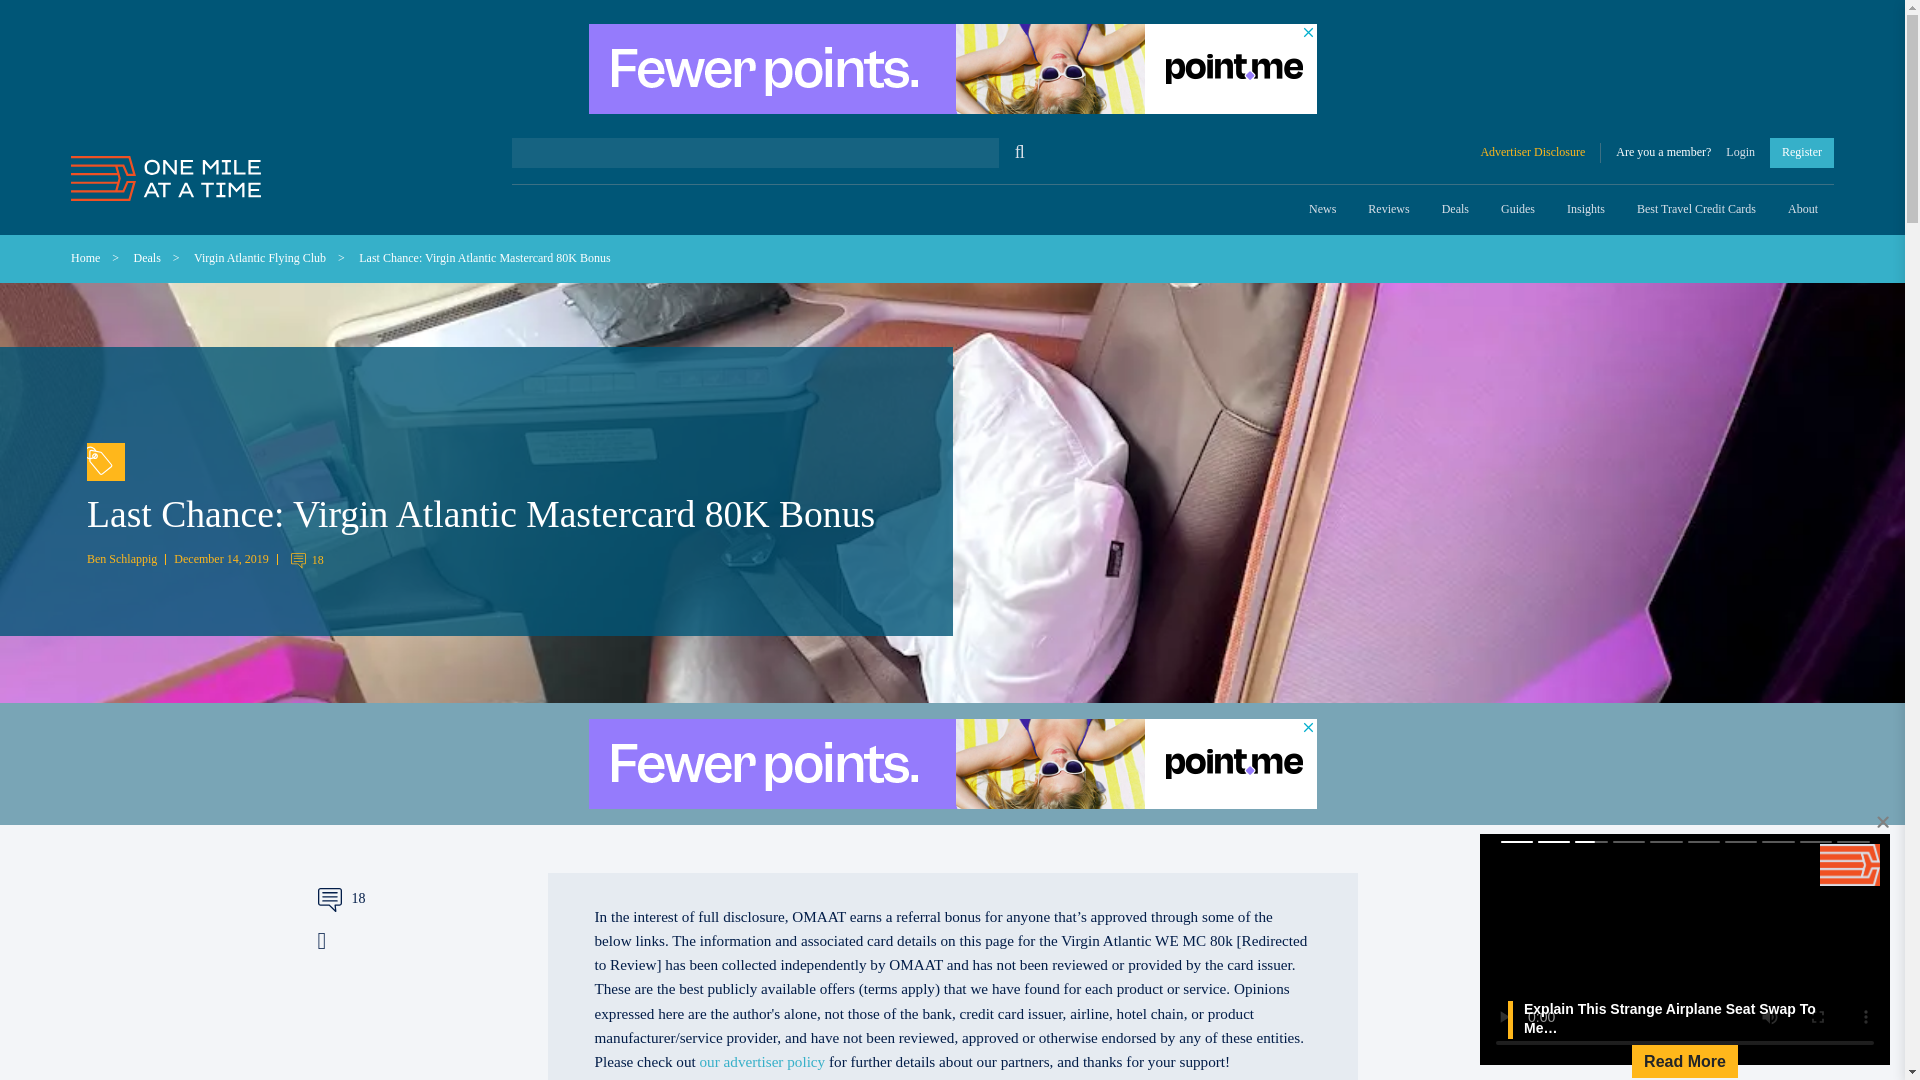  What do you see at coordinates (148, 257) in the screenshot?
I see `Deals` at bounding box center [148, 257].